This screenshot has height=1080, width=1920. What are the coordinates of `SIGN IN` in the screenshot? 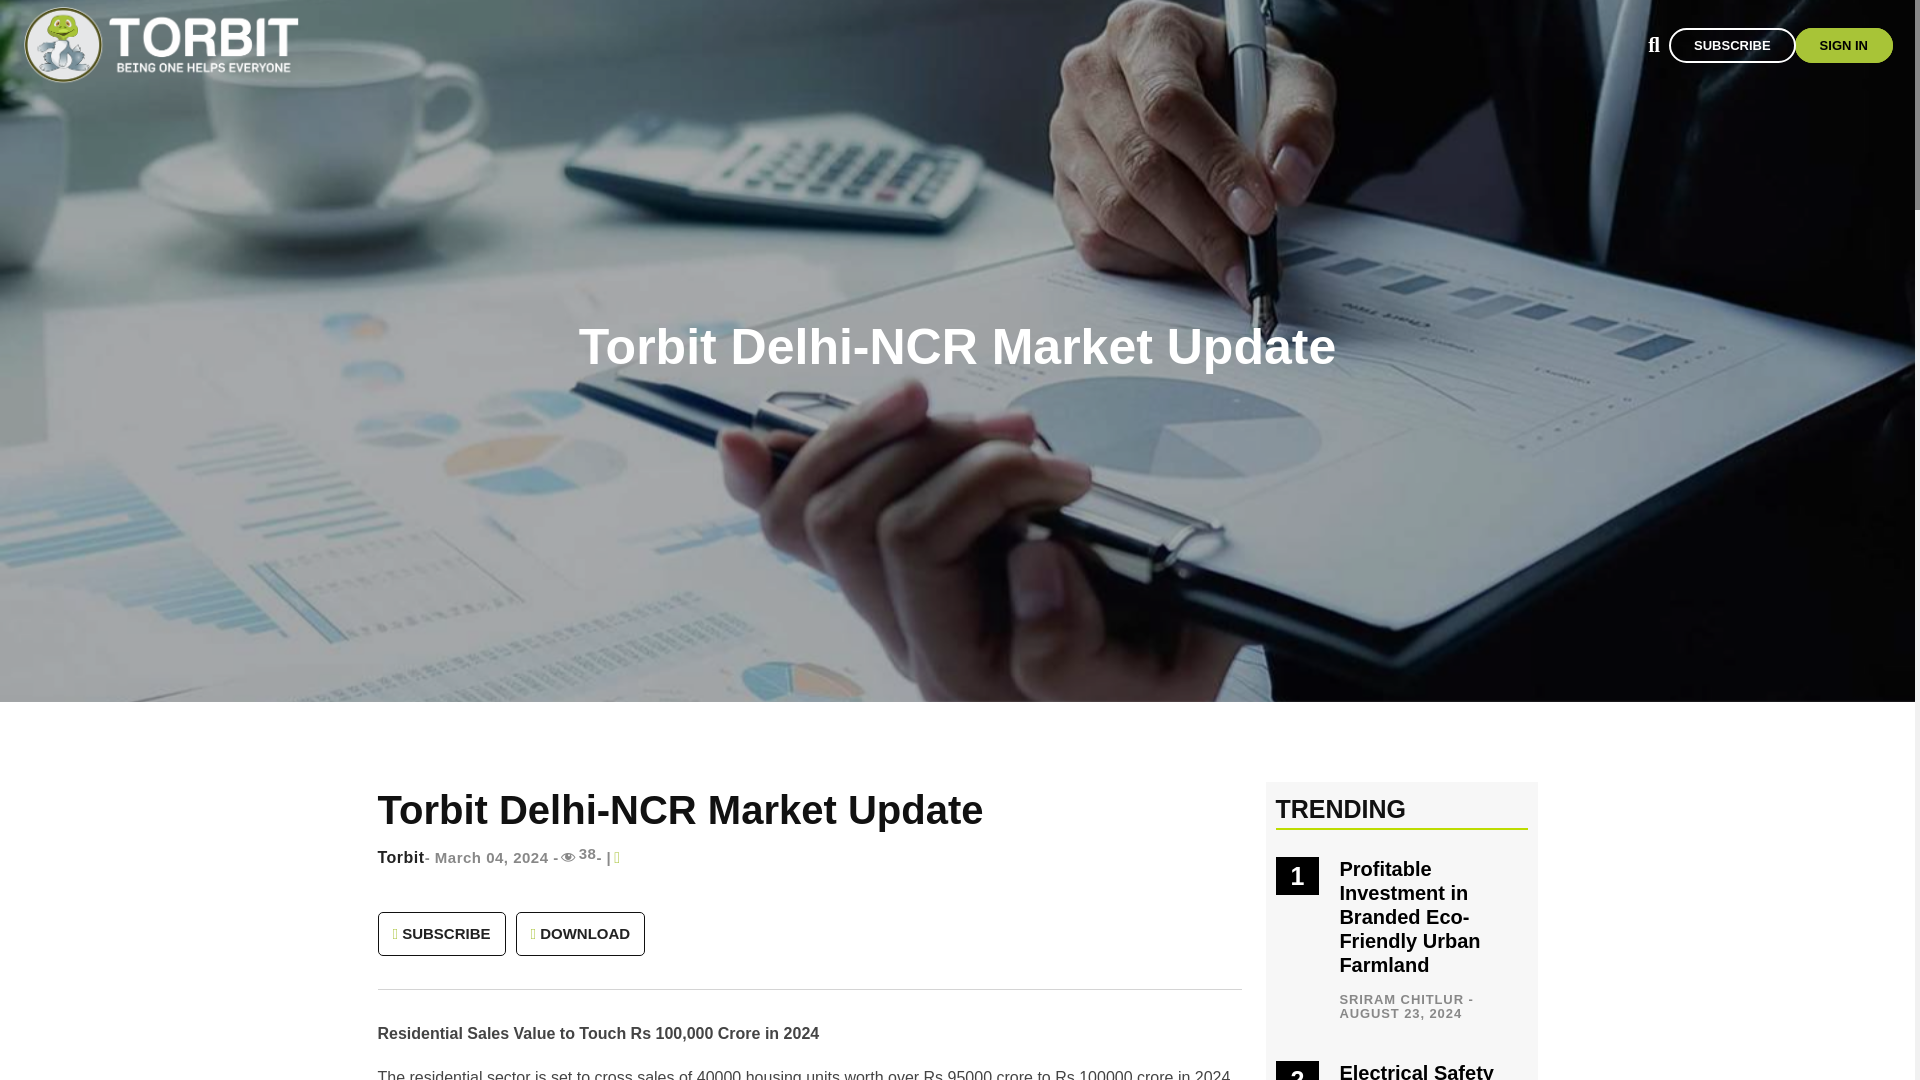 It's located at (1844, 45).